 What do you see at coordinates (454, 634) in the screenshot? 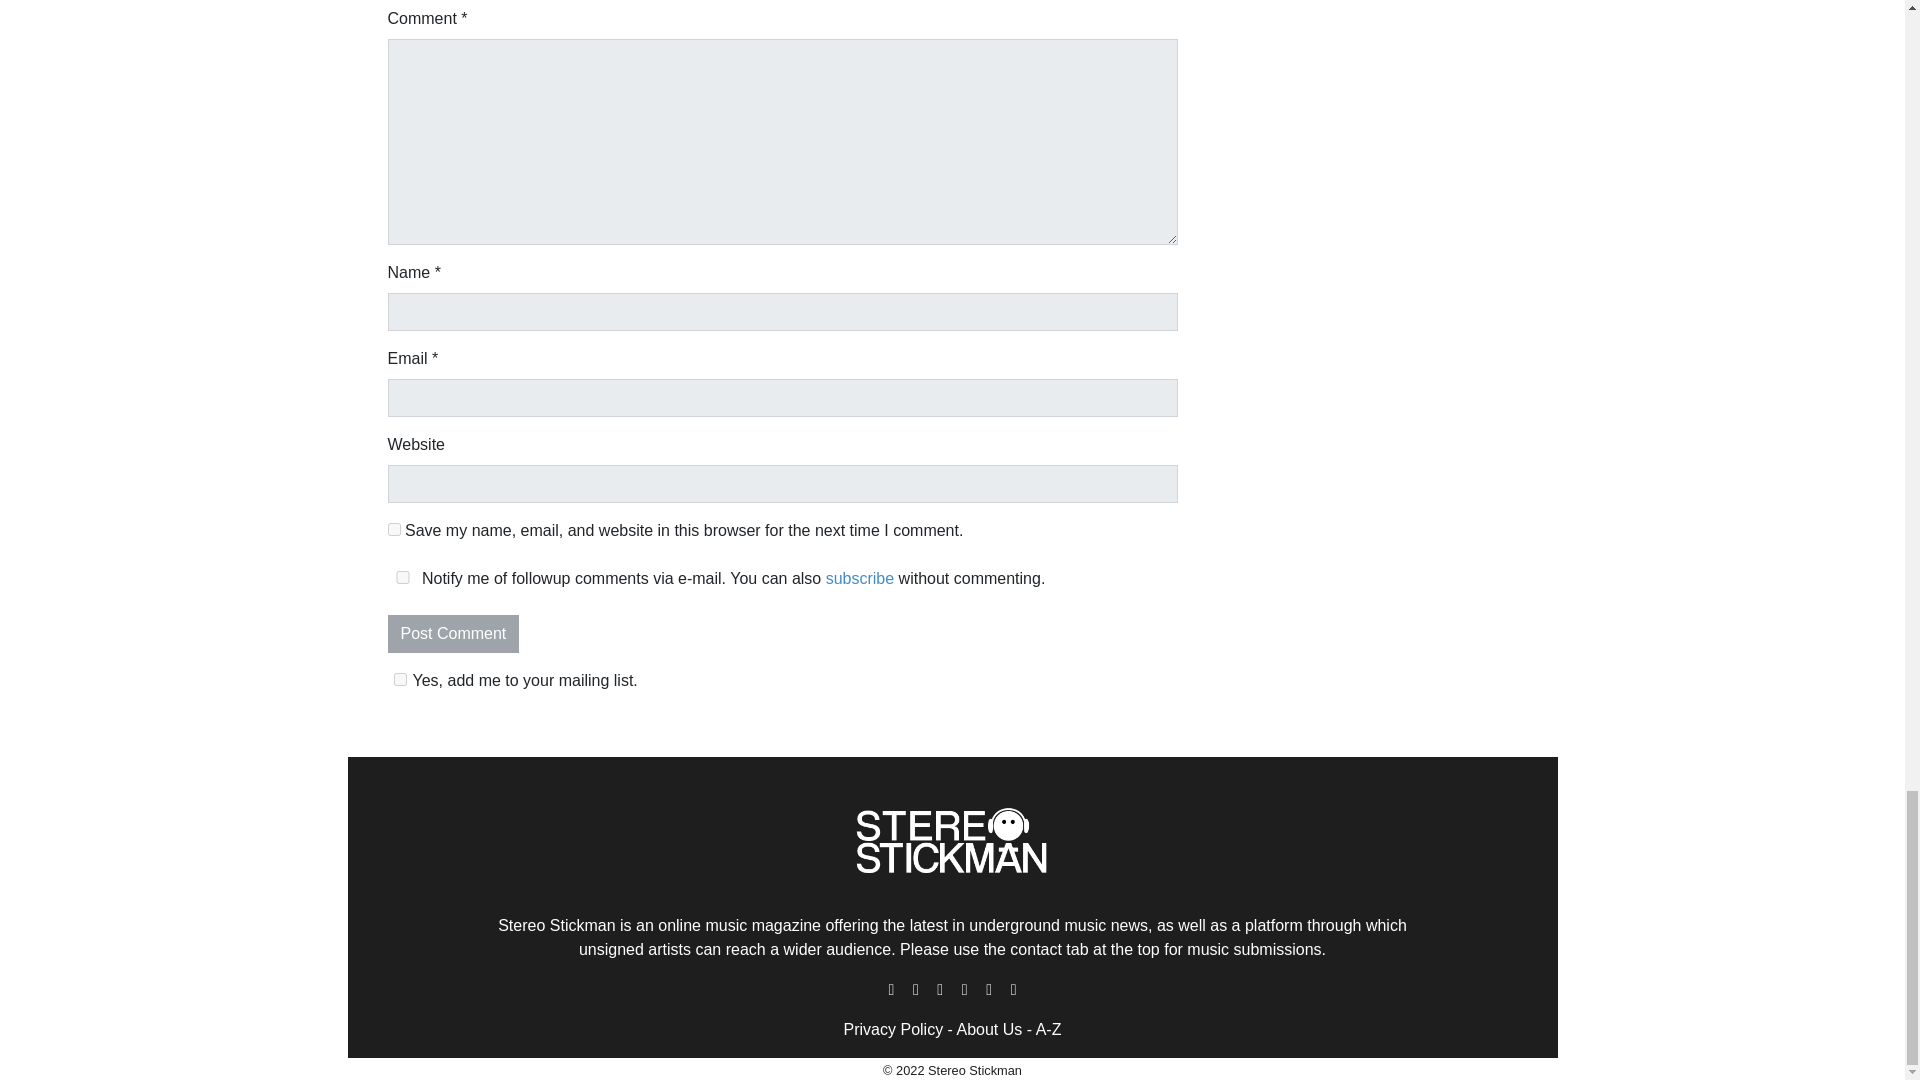
I see `Post Comment` at bounding box center [454, 634].